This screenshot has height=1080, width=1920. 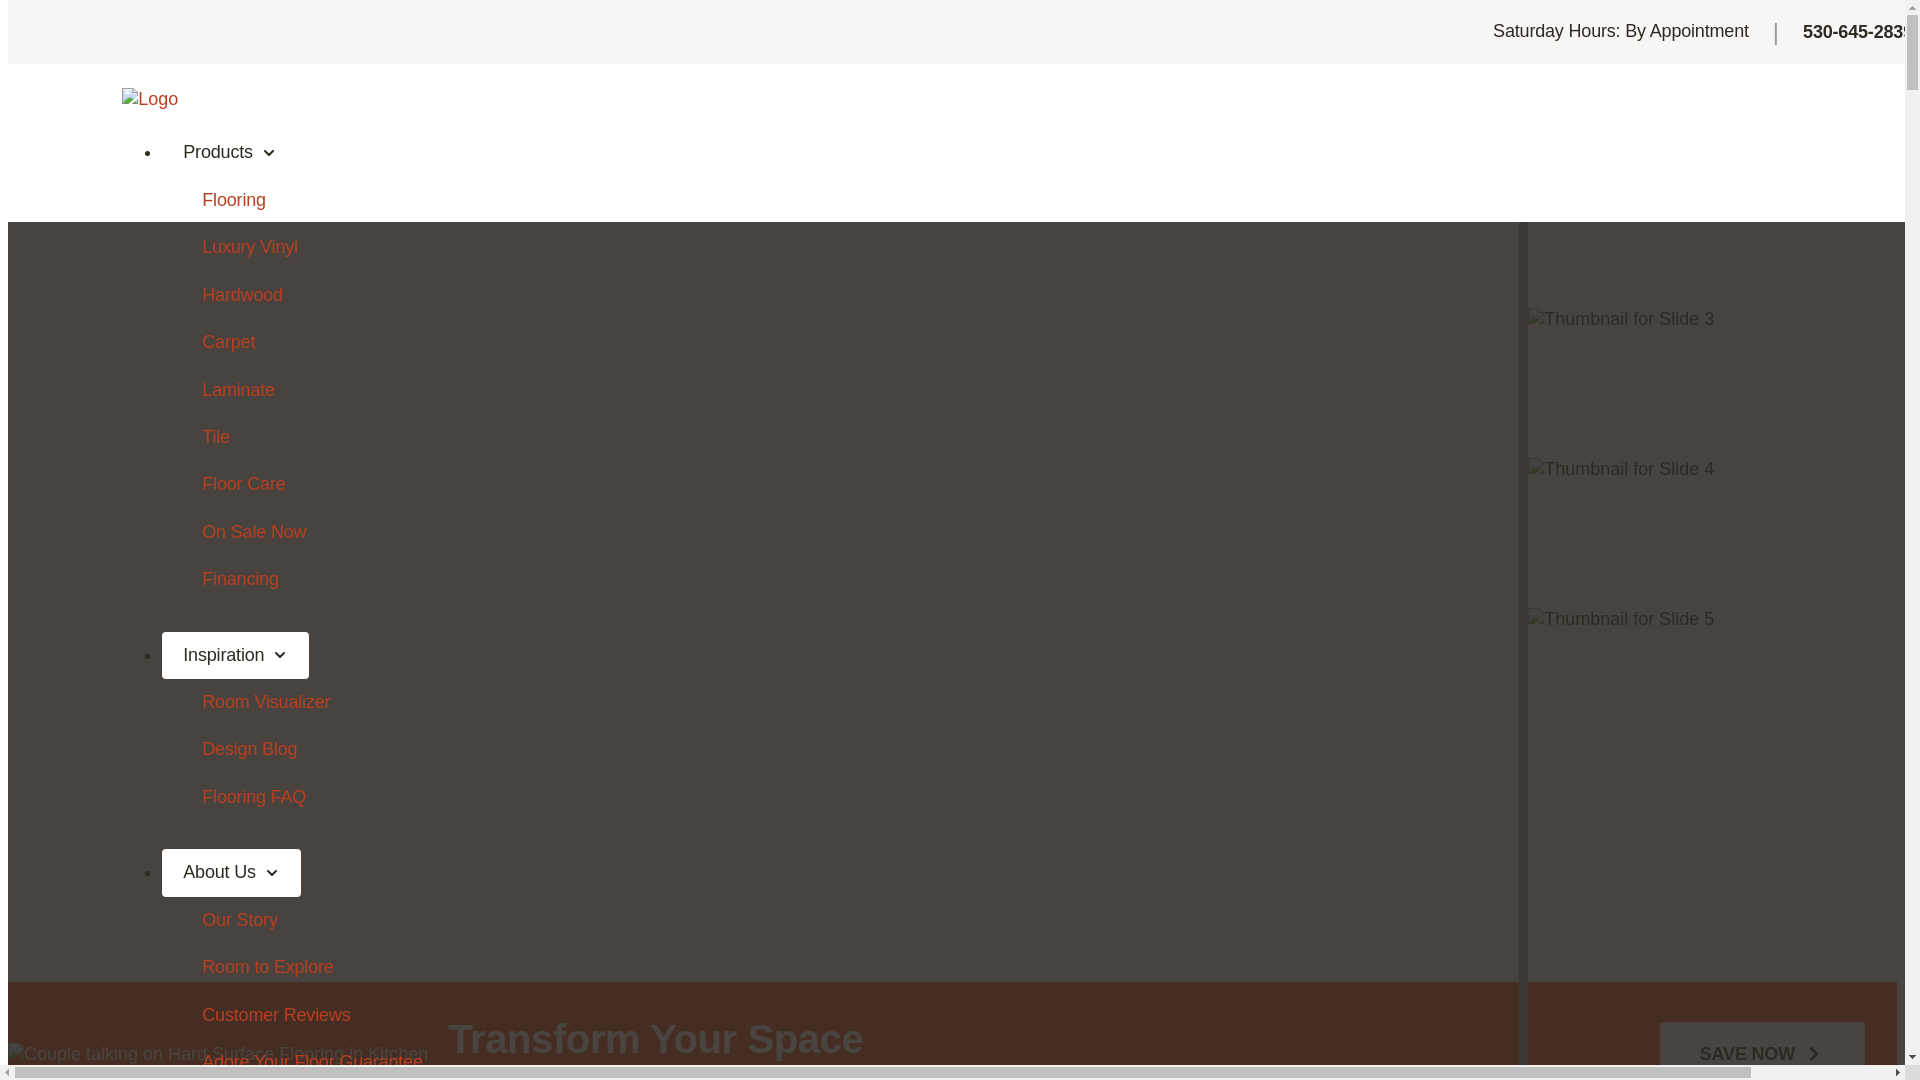 I want to click on Flooring FAQ, so click(x=1004, y=798).